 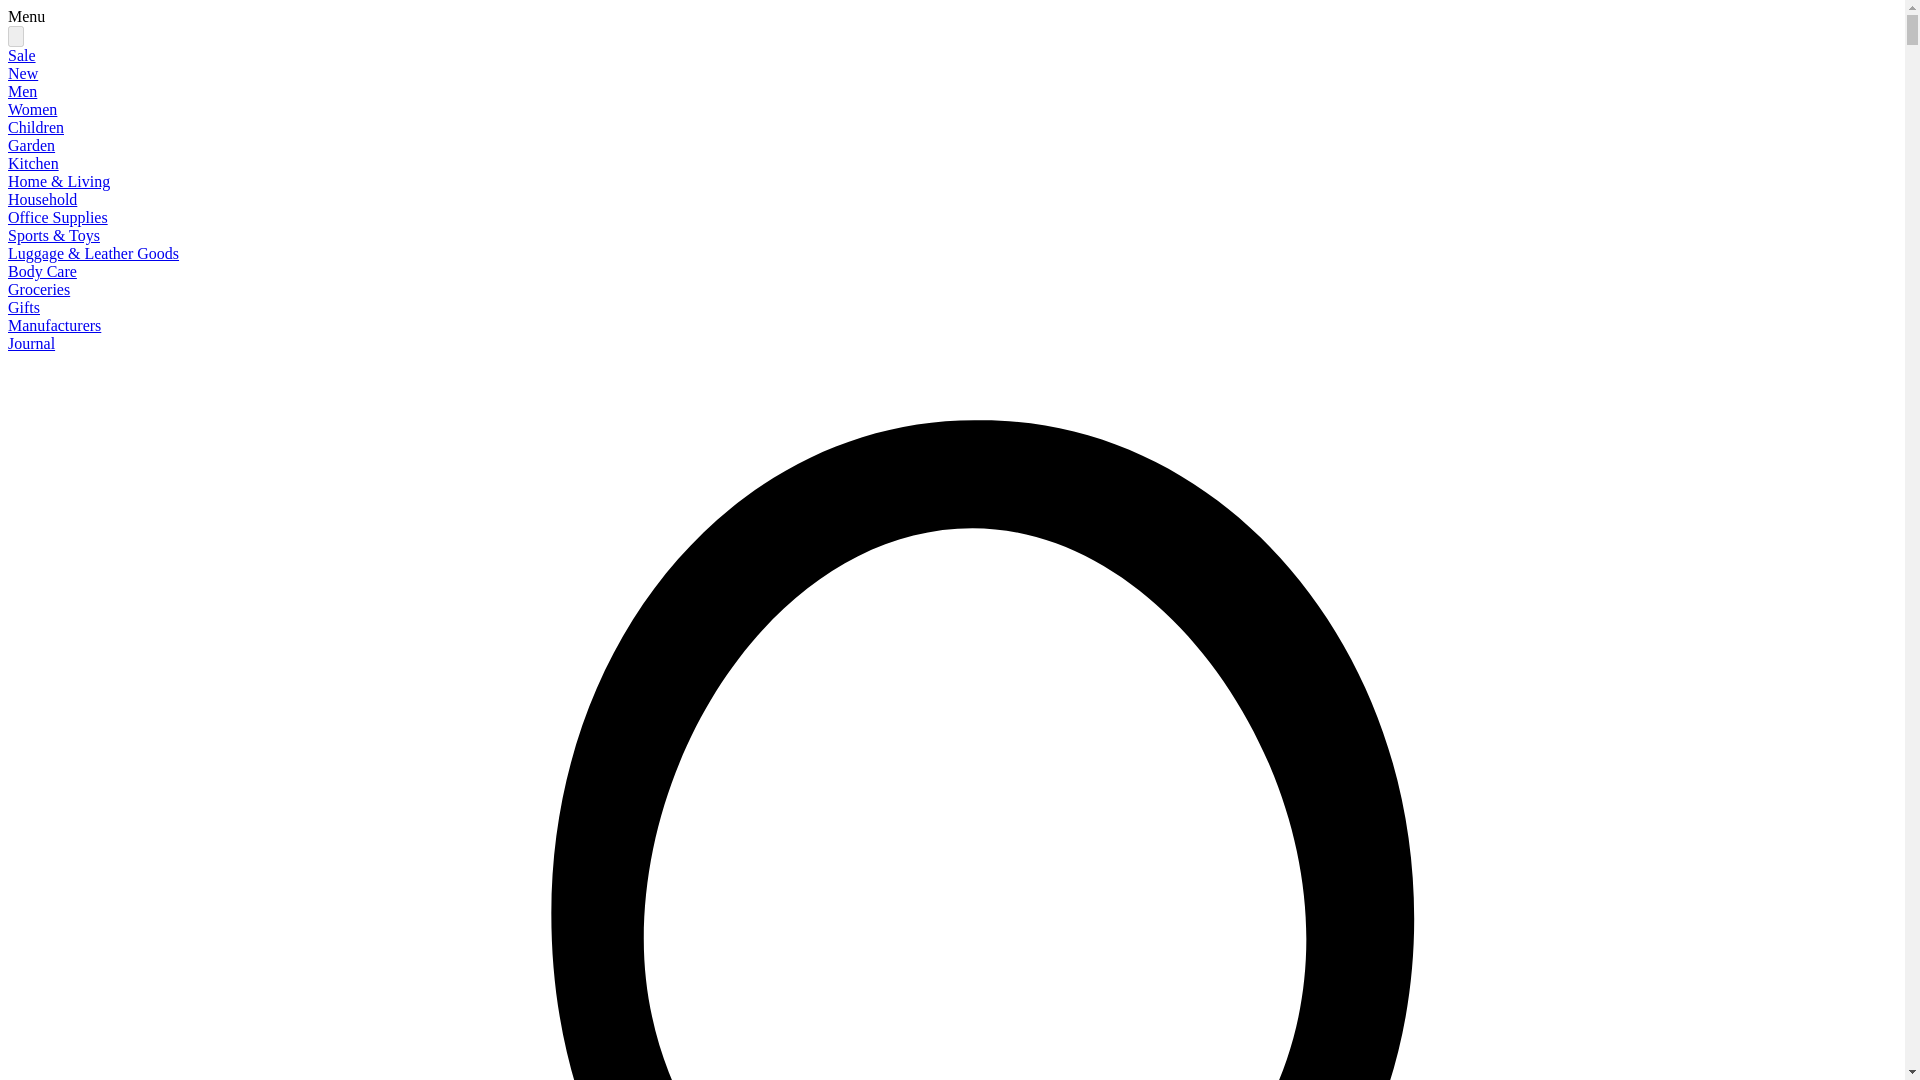 I want to click on Body Care, so click(x=42, y=271).